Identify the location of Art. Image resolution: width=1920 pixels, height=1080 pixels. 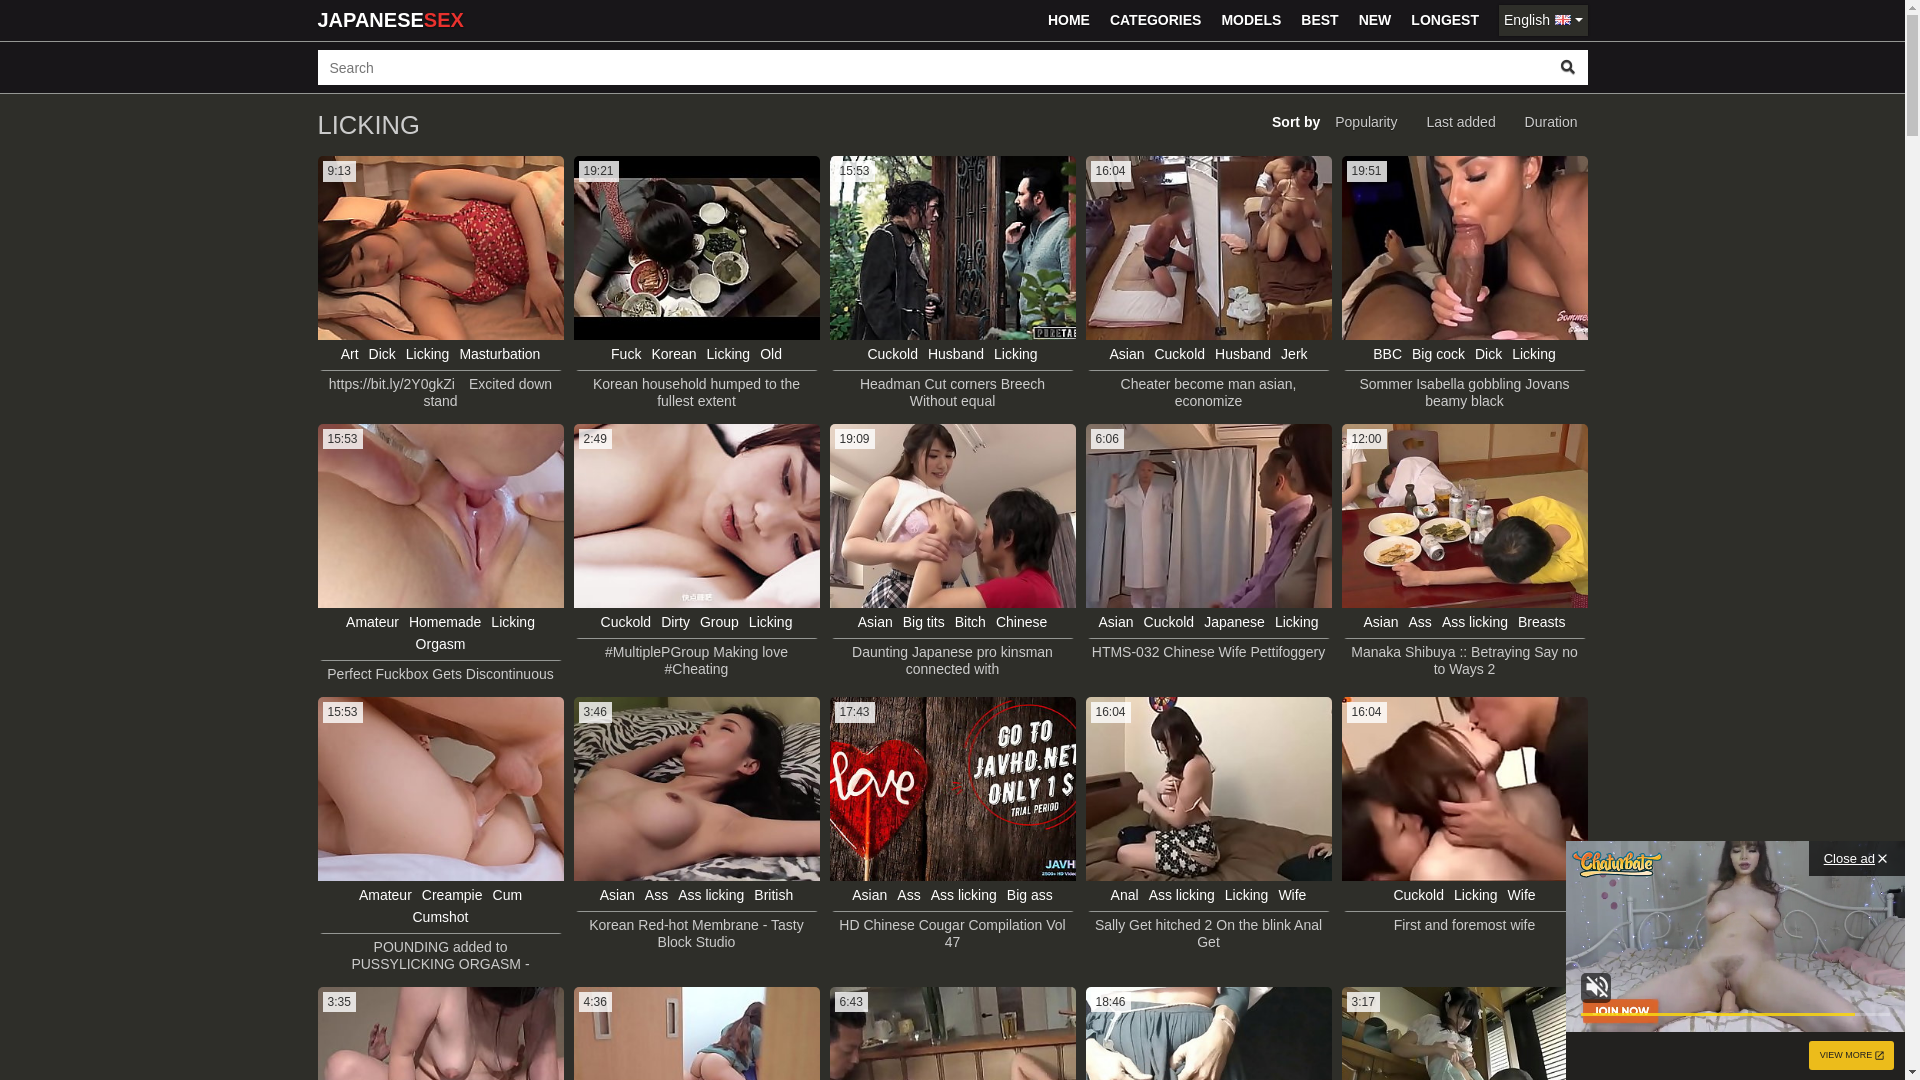
(350, 354).